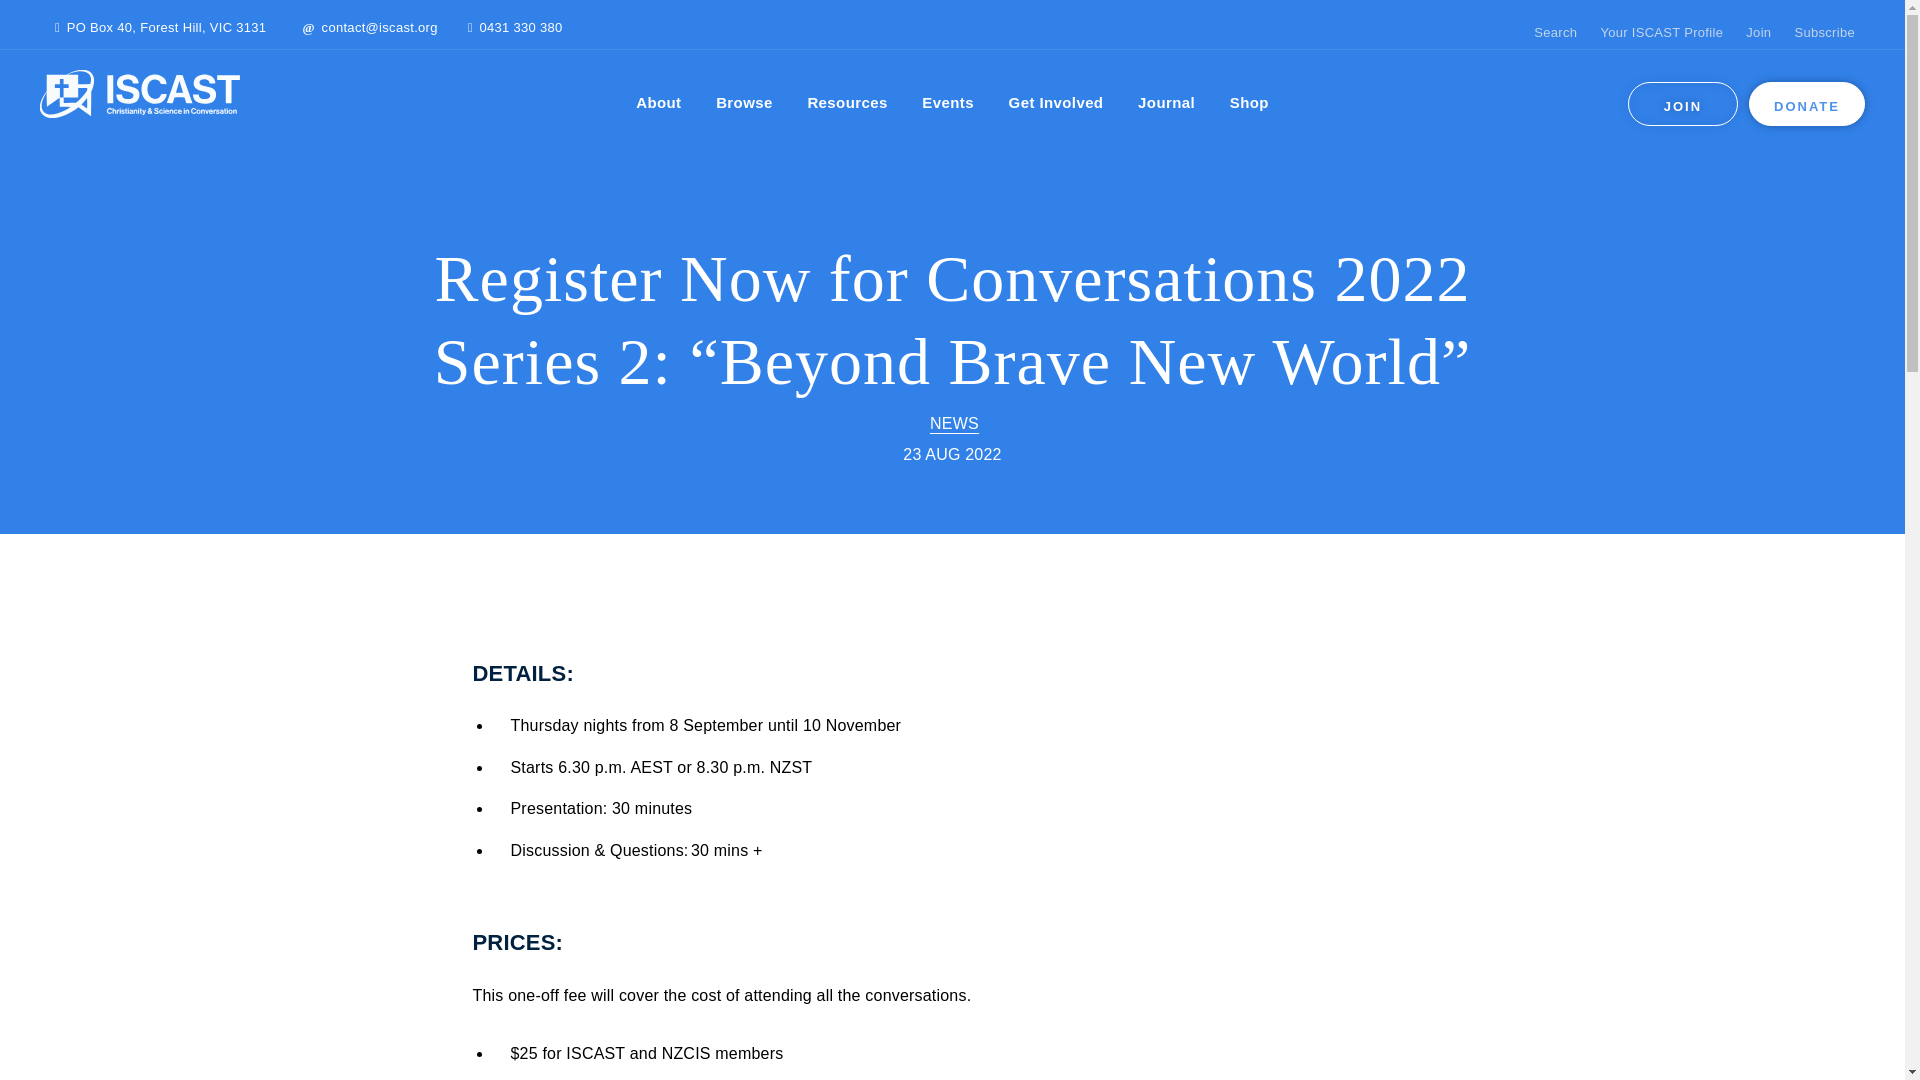 The height and width of the screenshot is (1080, 1920). Describe the element at coordinates (744, 103) in the screenshot. I see `Browse` at that location.